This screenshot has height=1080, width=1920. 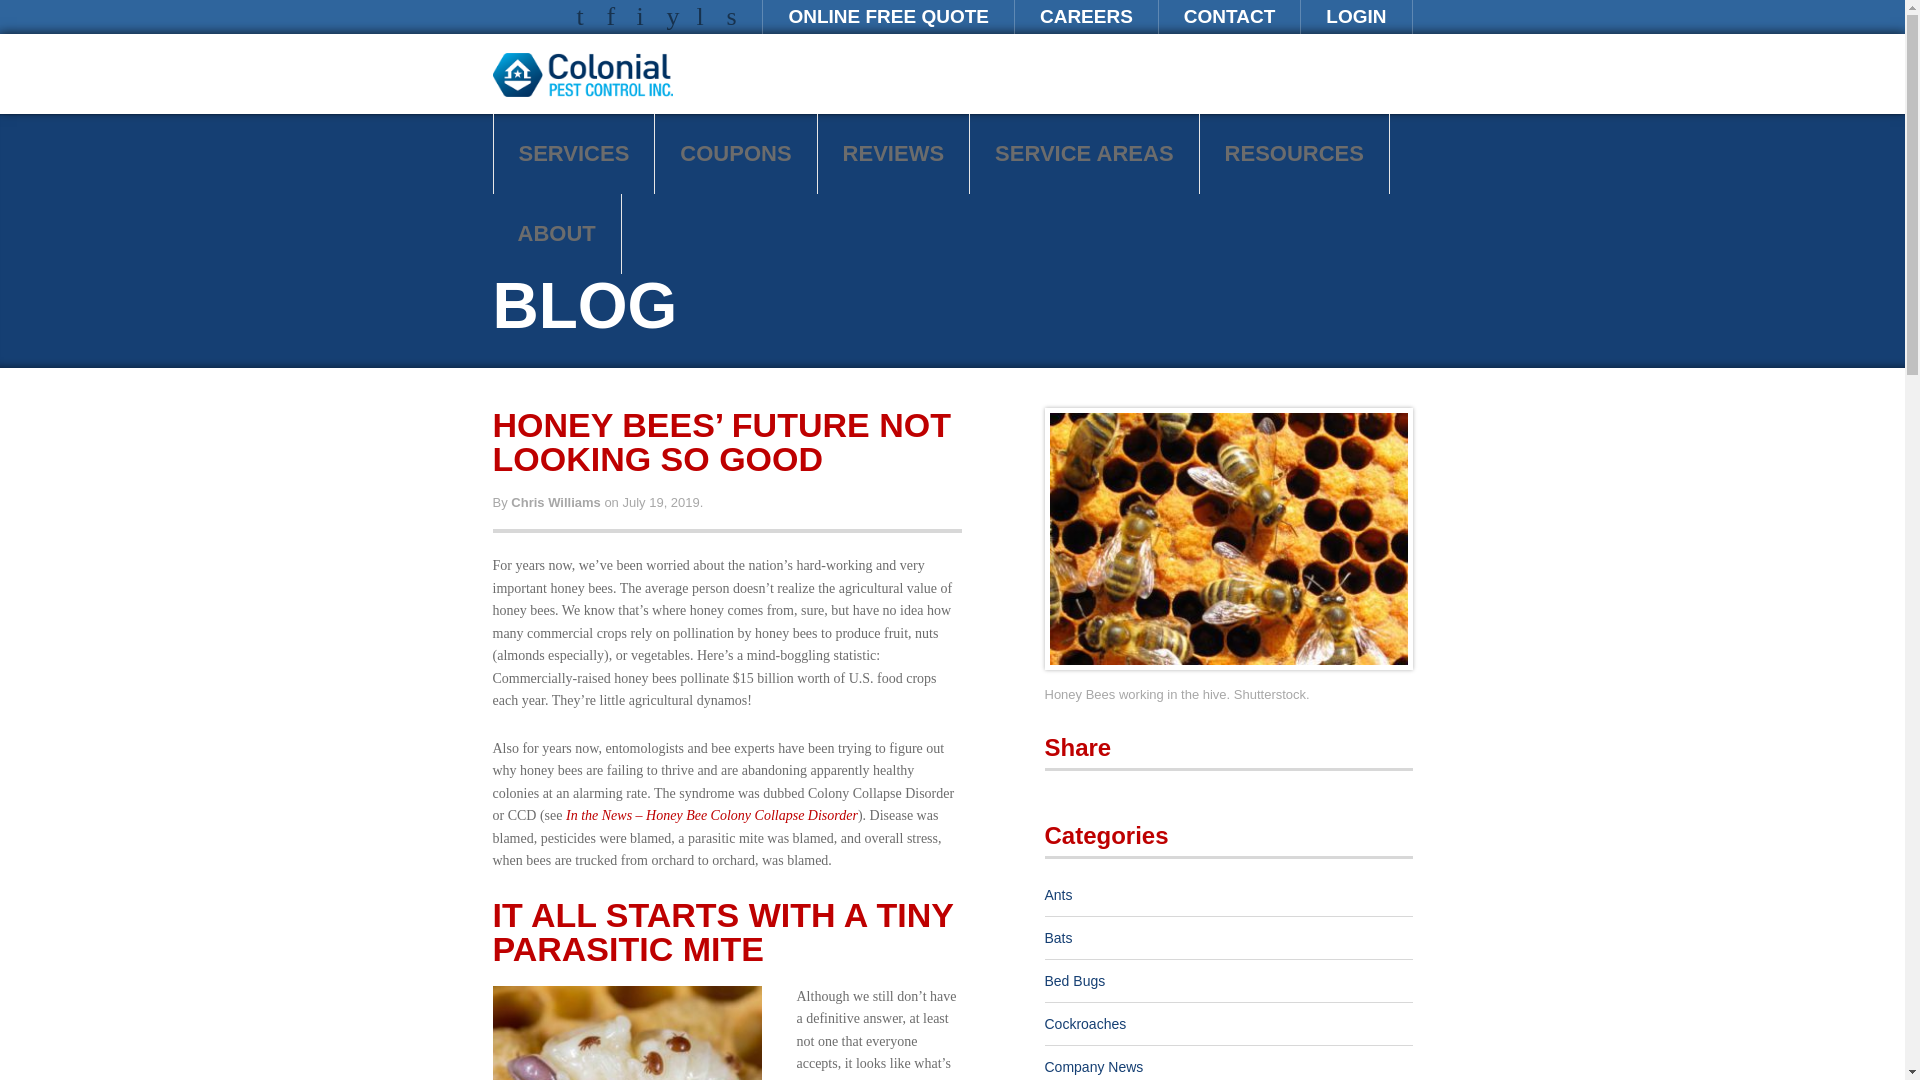 What do you see at coordinates (1356, 16) in the screenshot?
I see `LOGIN` at bounding box center [1356, 16].